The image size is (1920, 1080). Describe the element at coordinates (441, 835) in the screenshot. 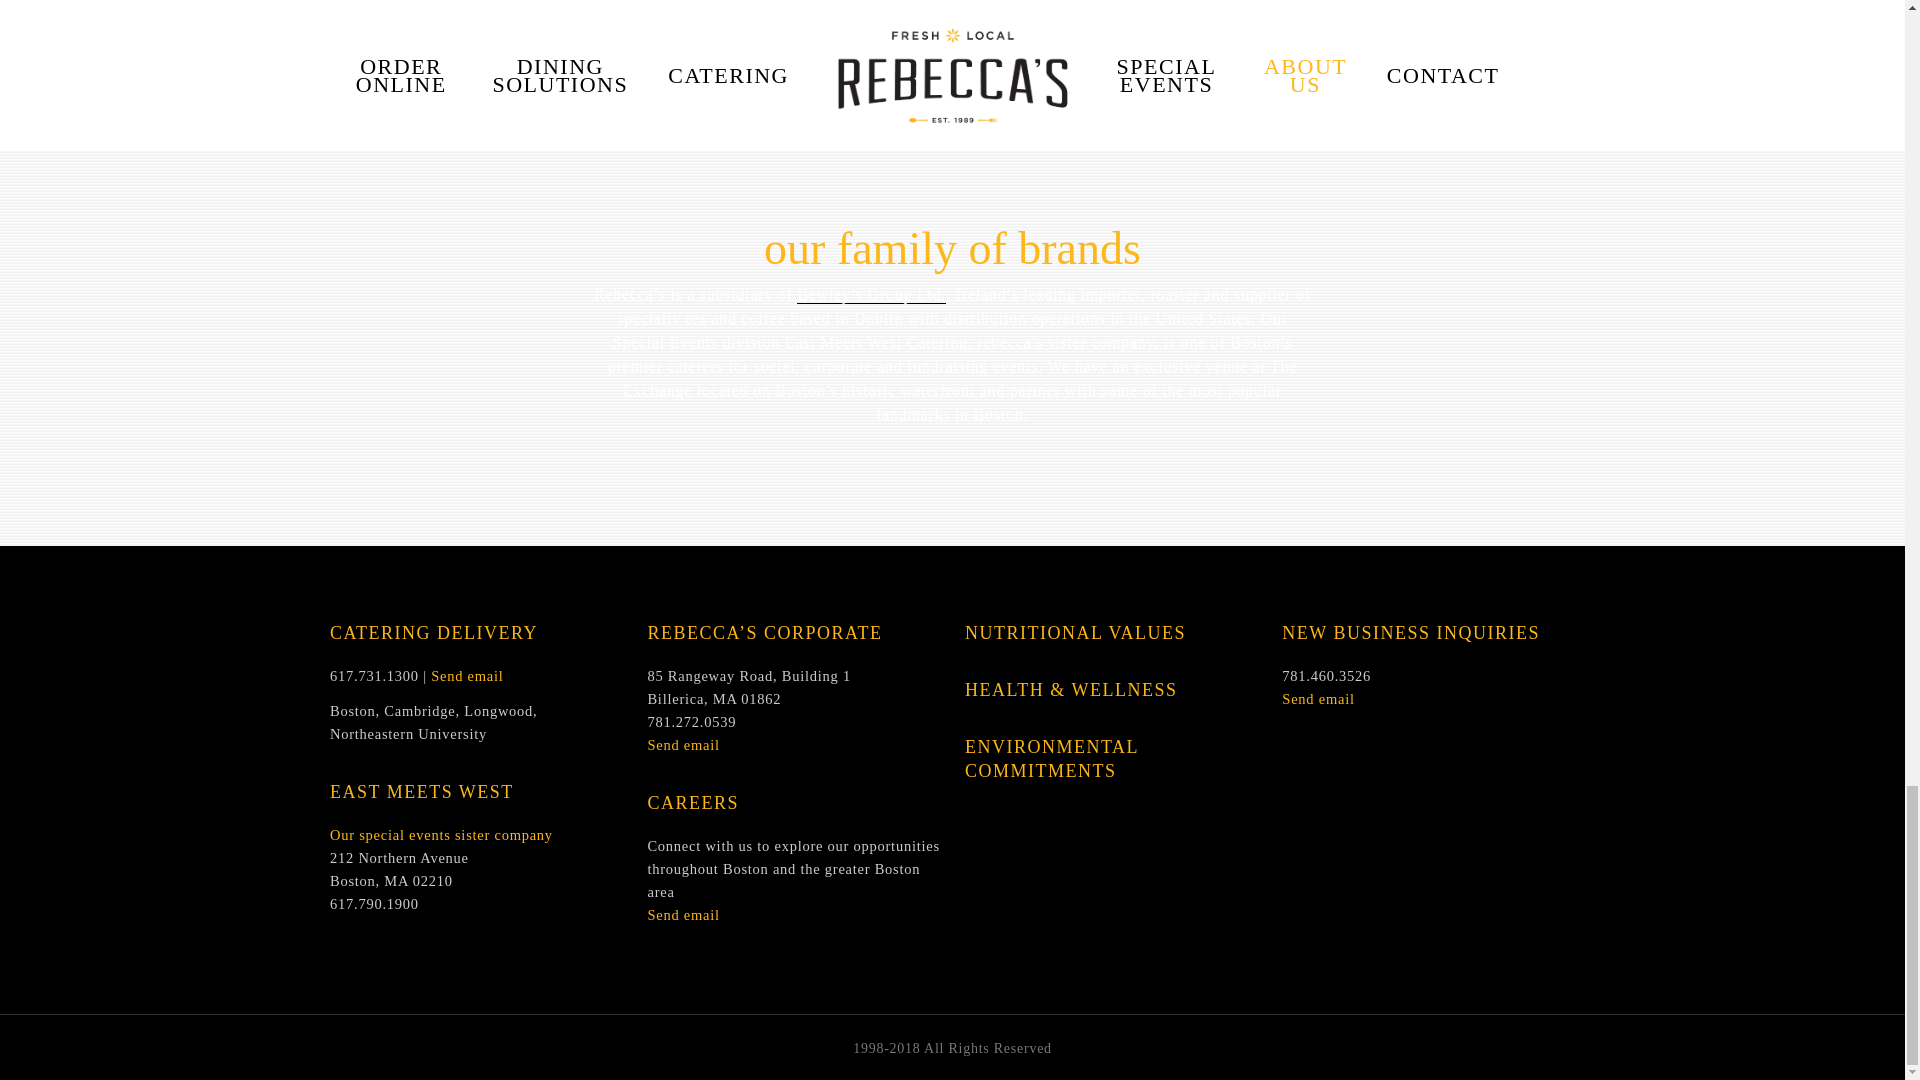

I see `Our special events sister company` at that location.